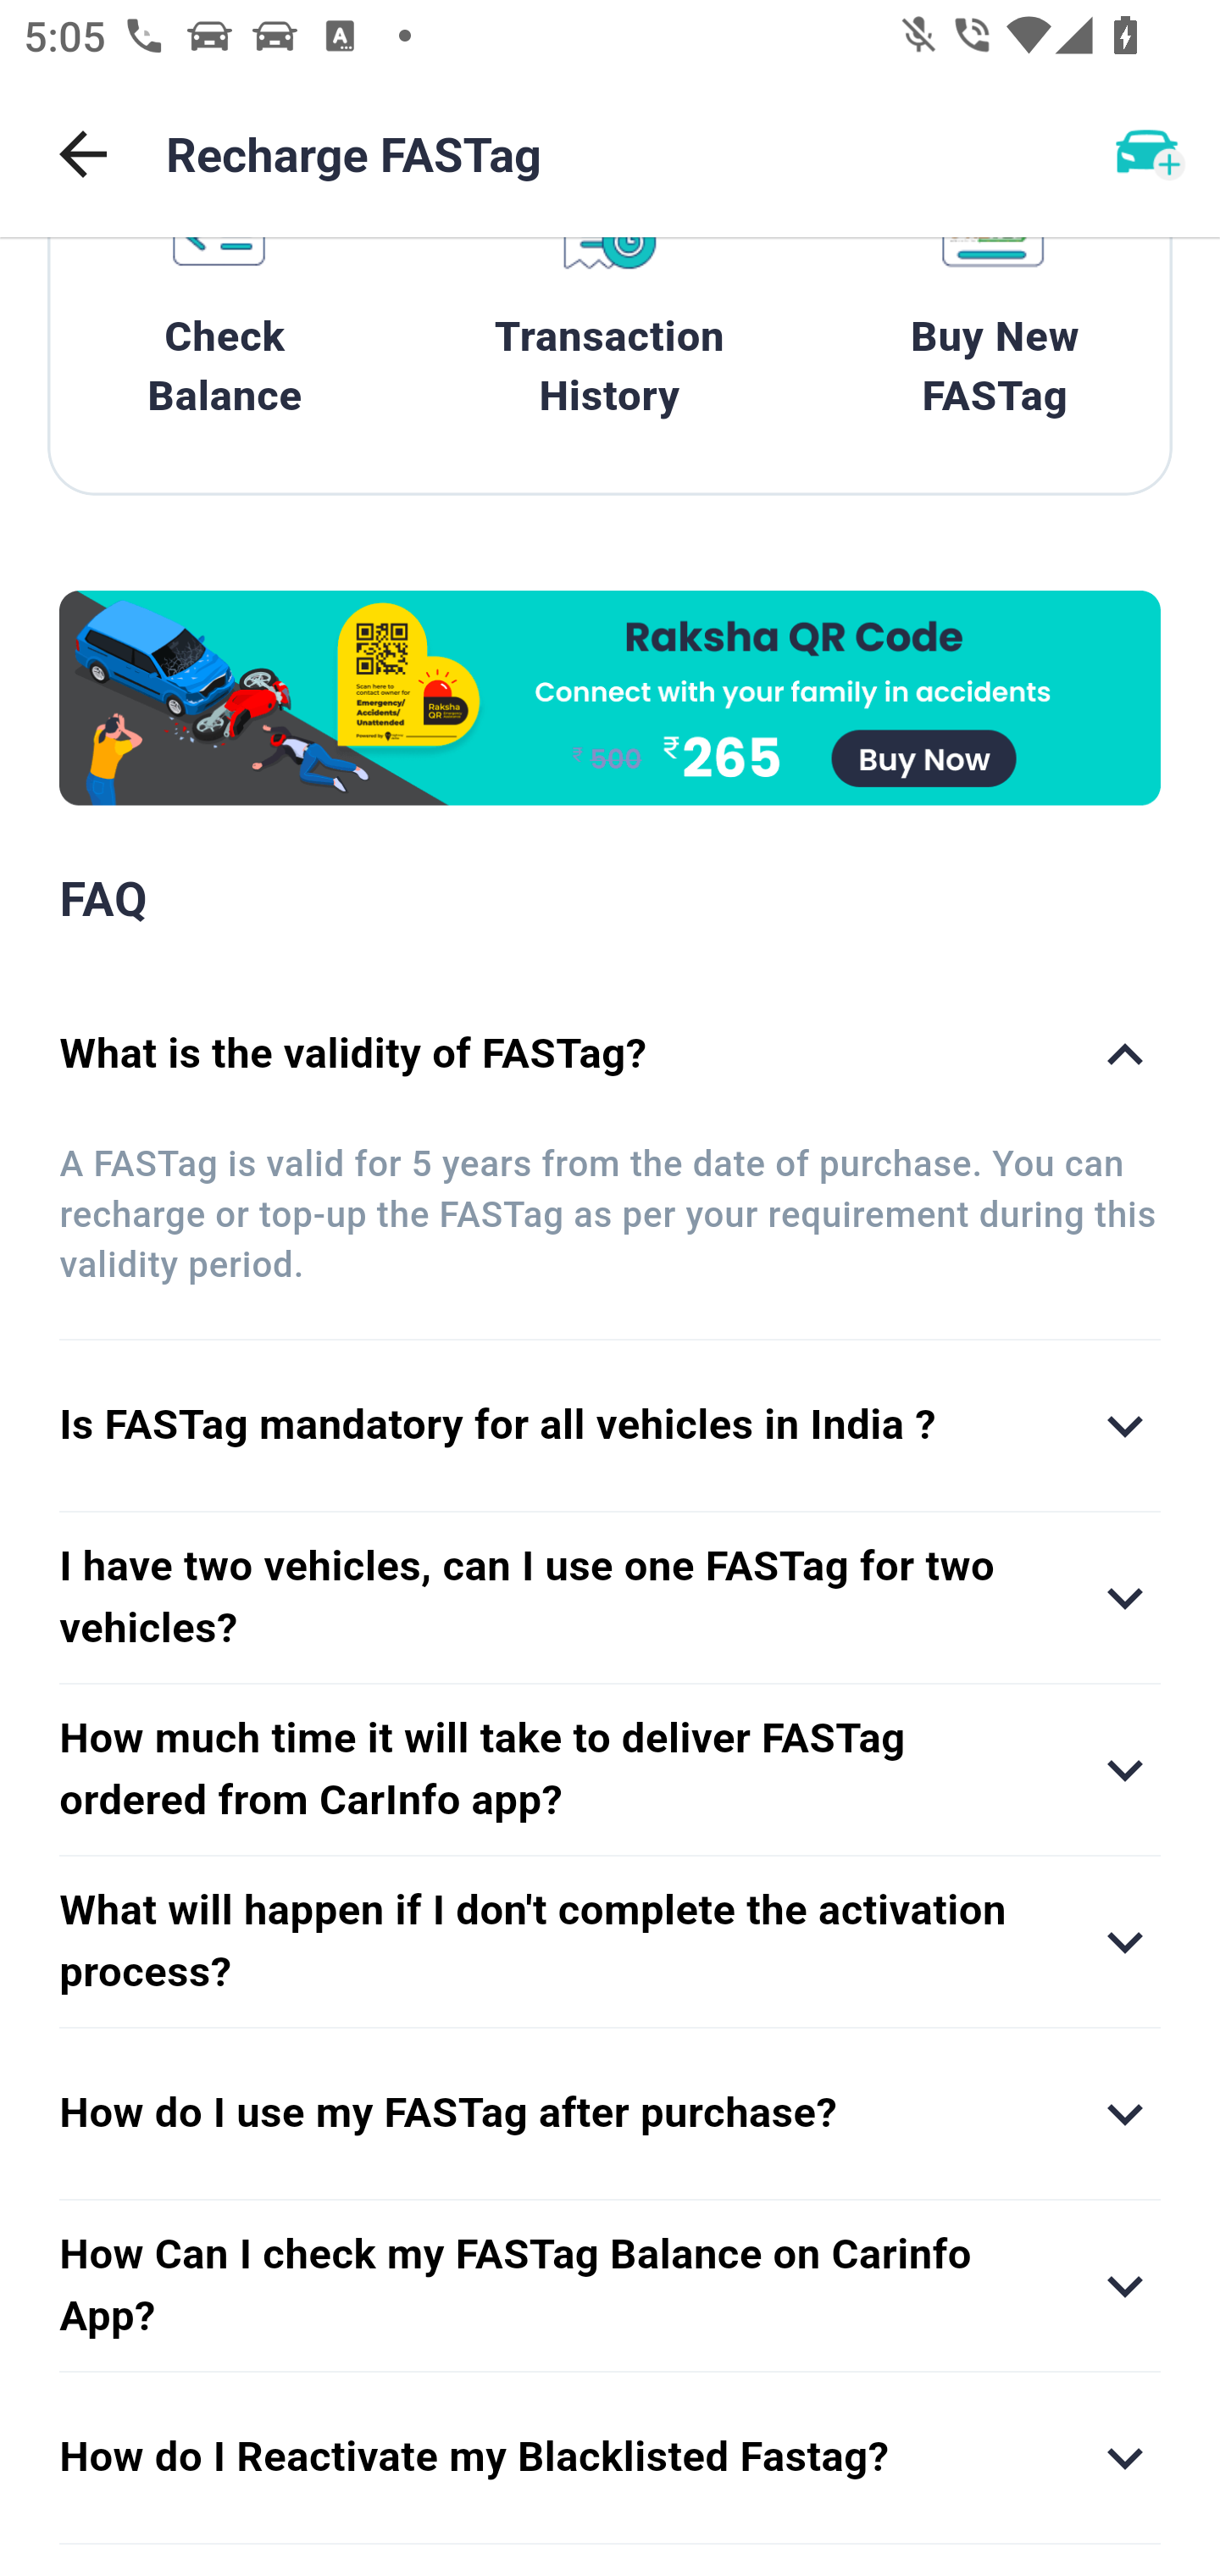 This screenshot has height=2576, width=1220. What do you see at coordinates (610, 2458) in the screenshot?
I see `How do I Reactivate my Blacklisted Fastag?` at bounding box center [610, 2458].